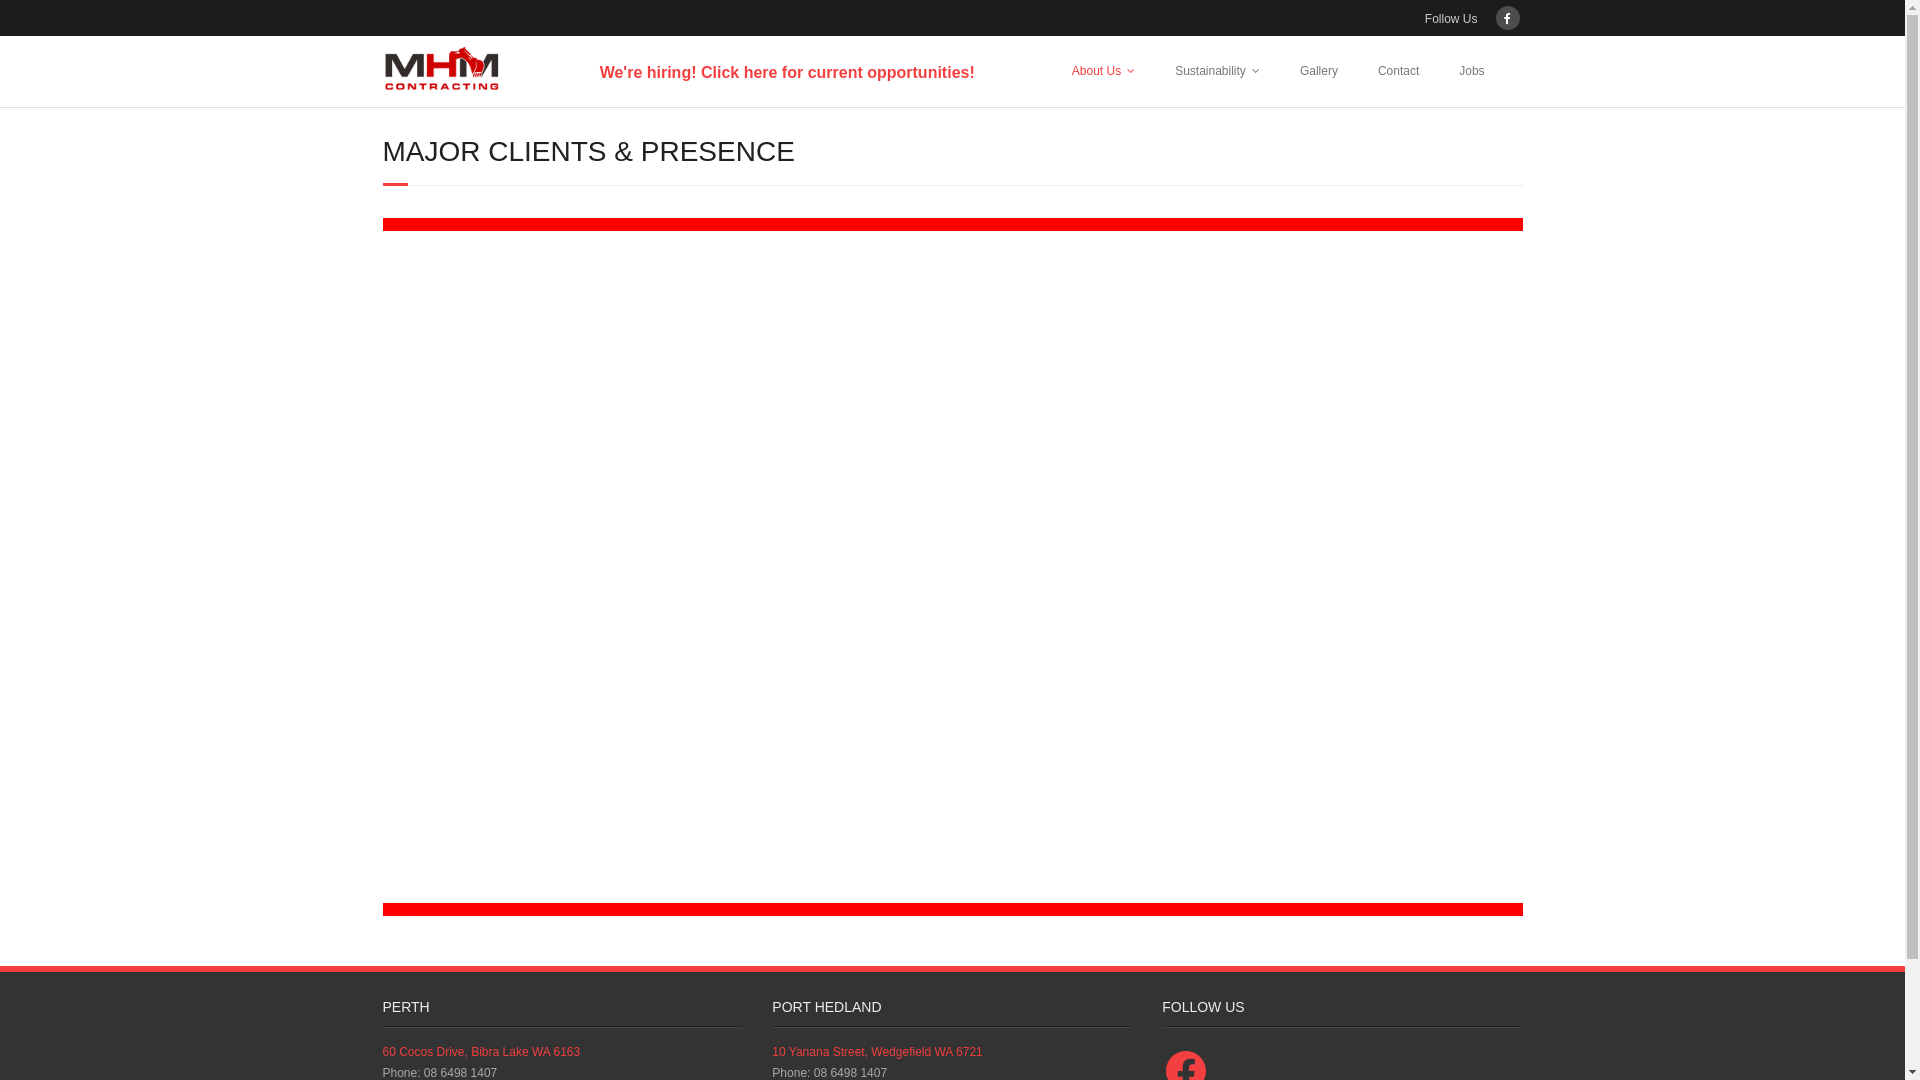 Image resolution: width=1920 pixels, height=1080 pixels. Describe the element at coordinates (1398, 71) in the screenshot. I see `Contact` at that location.